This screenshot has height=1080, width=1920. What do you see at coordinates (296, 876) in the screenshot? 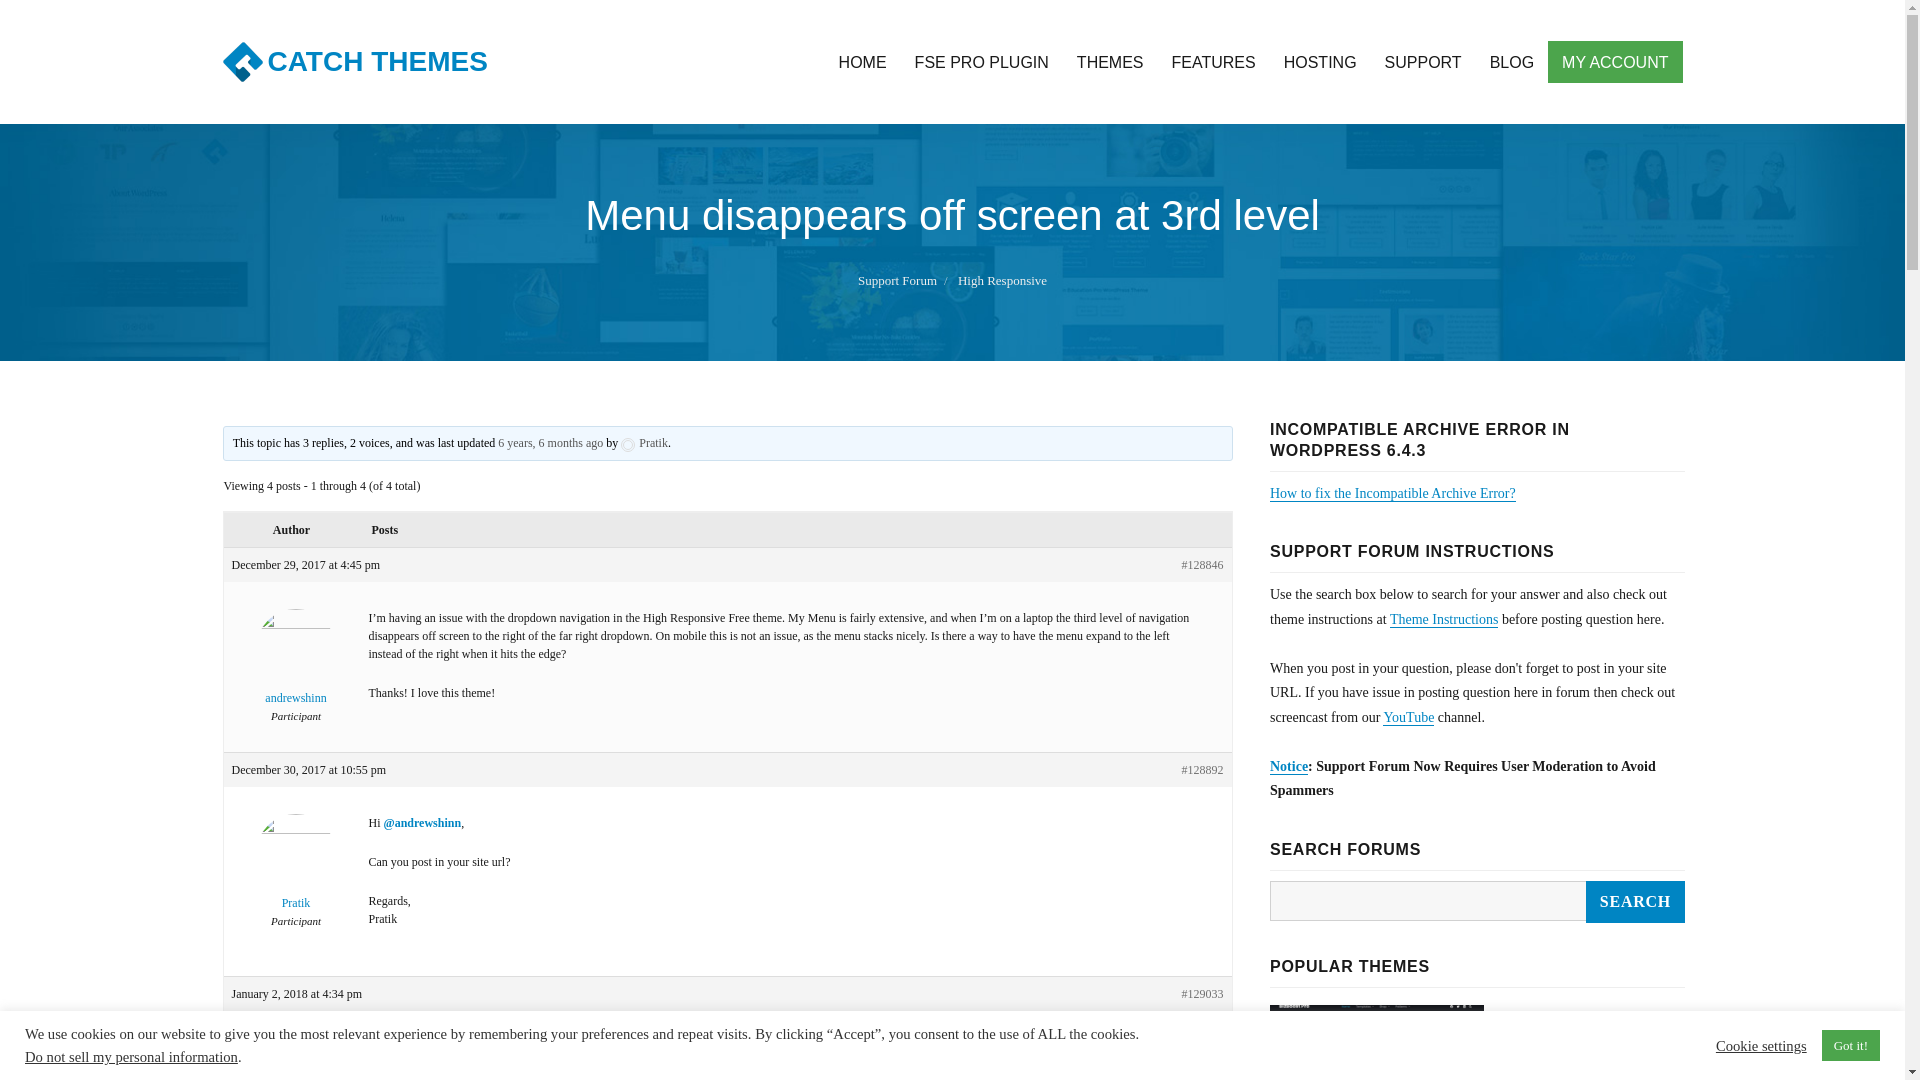
I see `Pratik` at bounding box center [296, 876].